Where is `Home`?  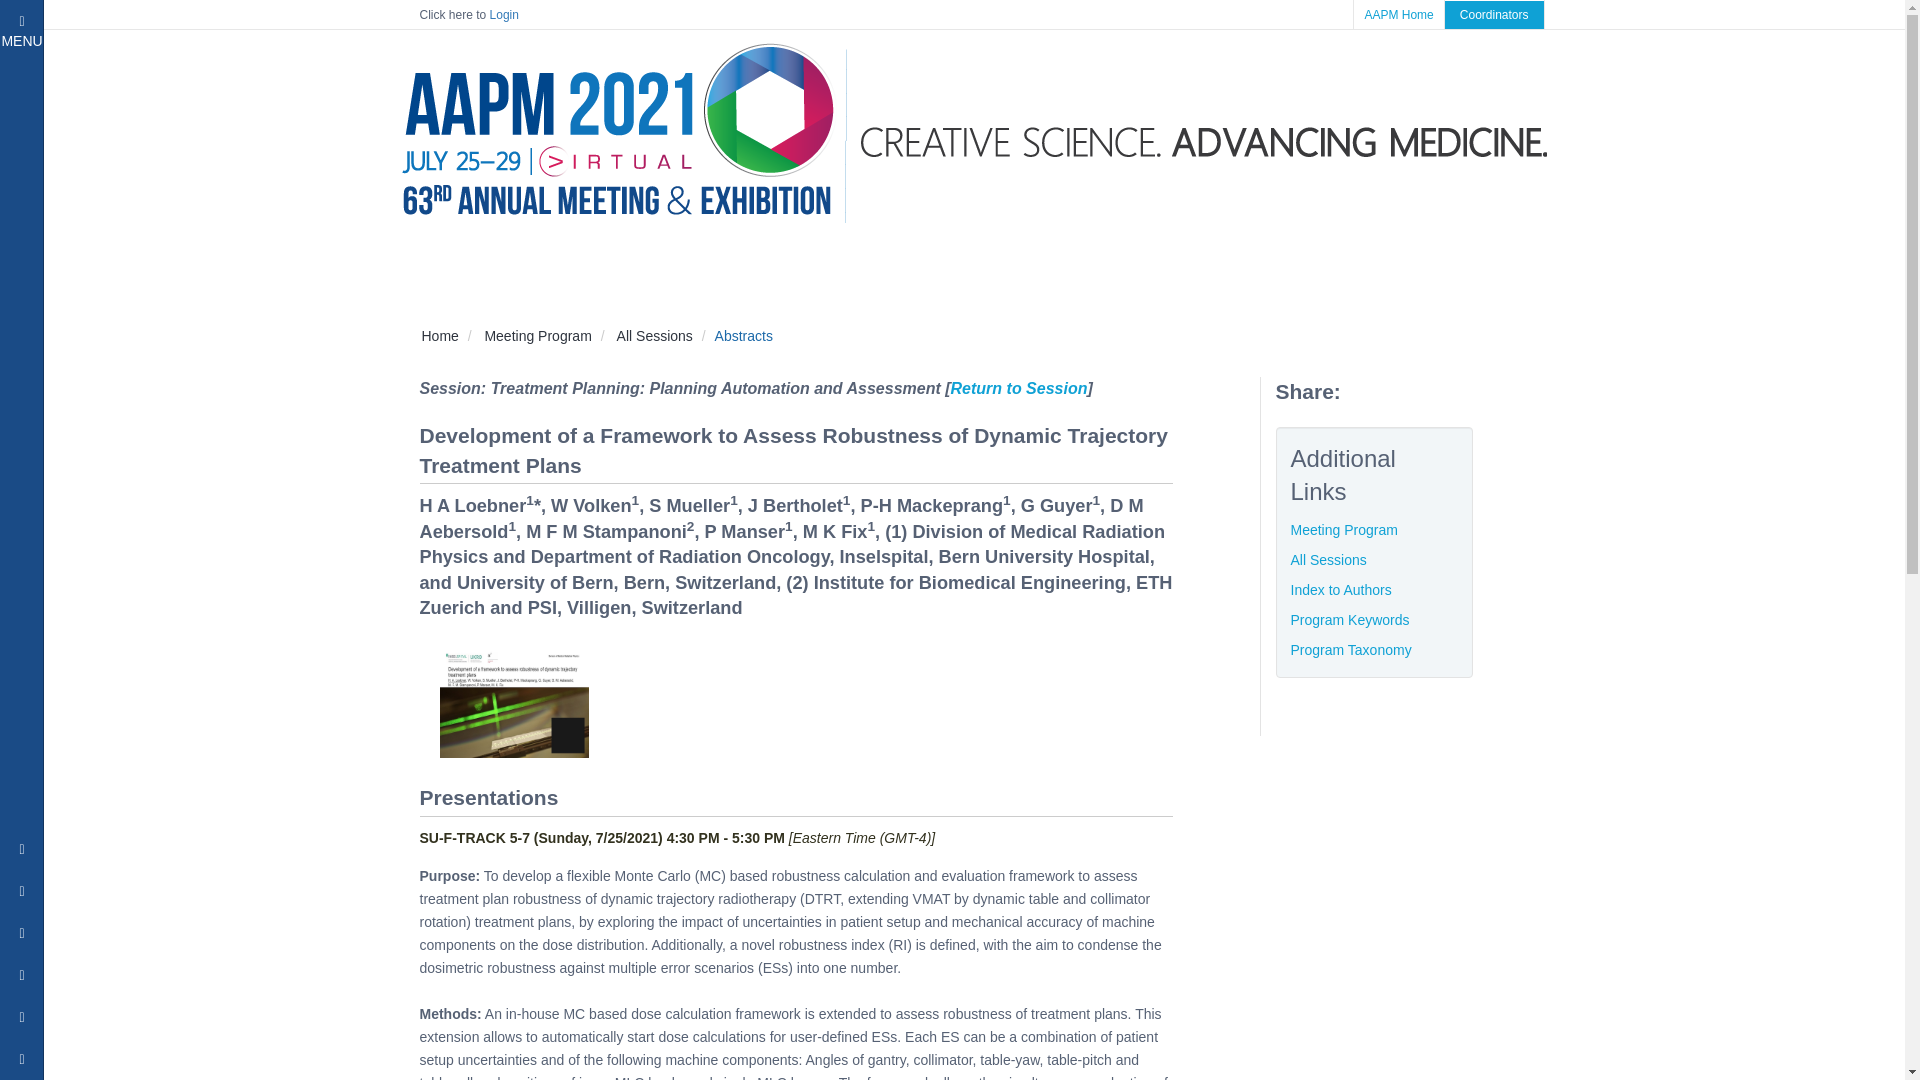 Home is located at coordinates (440, 336).